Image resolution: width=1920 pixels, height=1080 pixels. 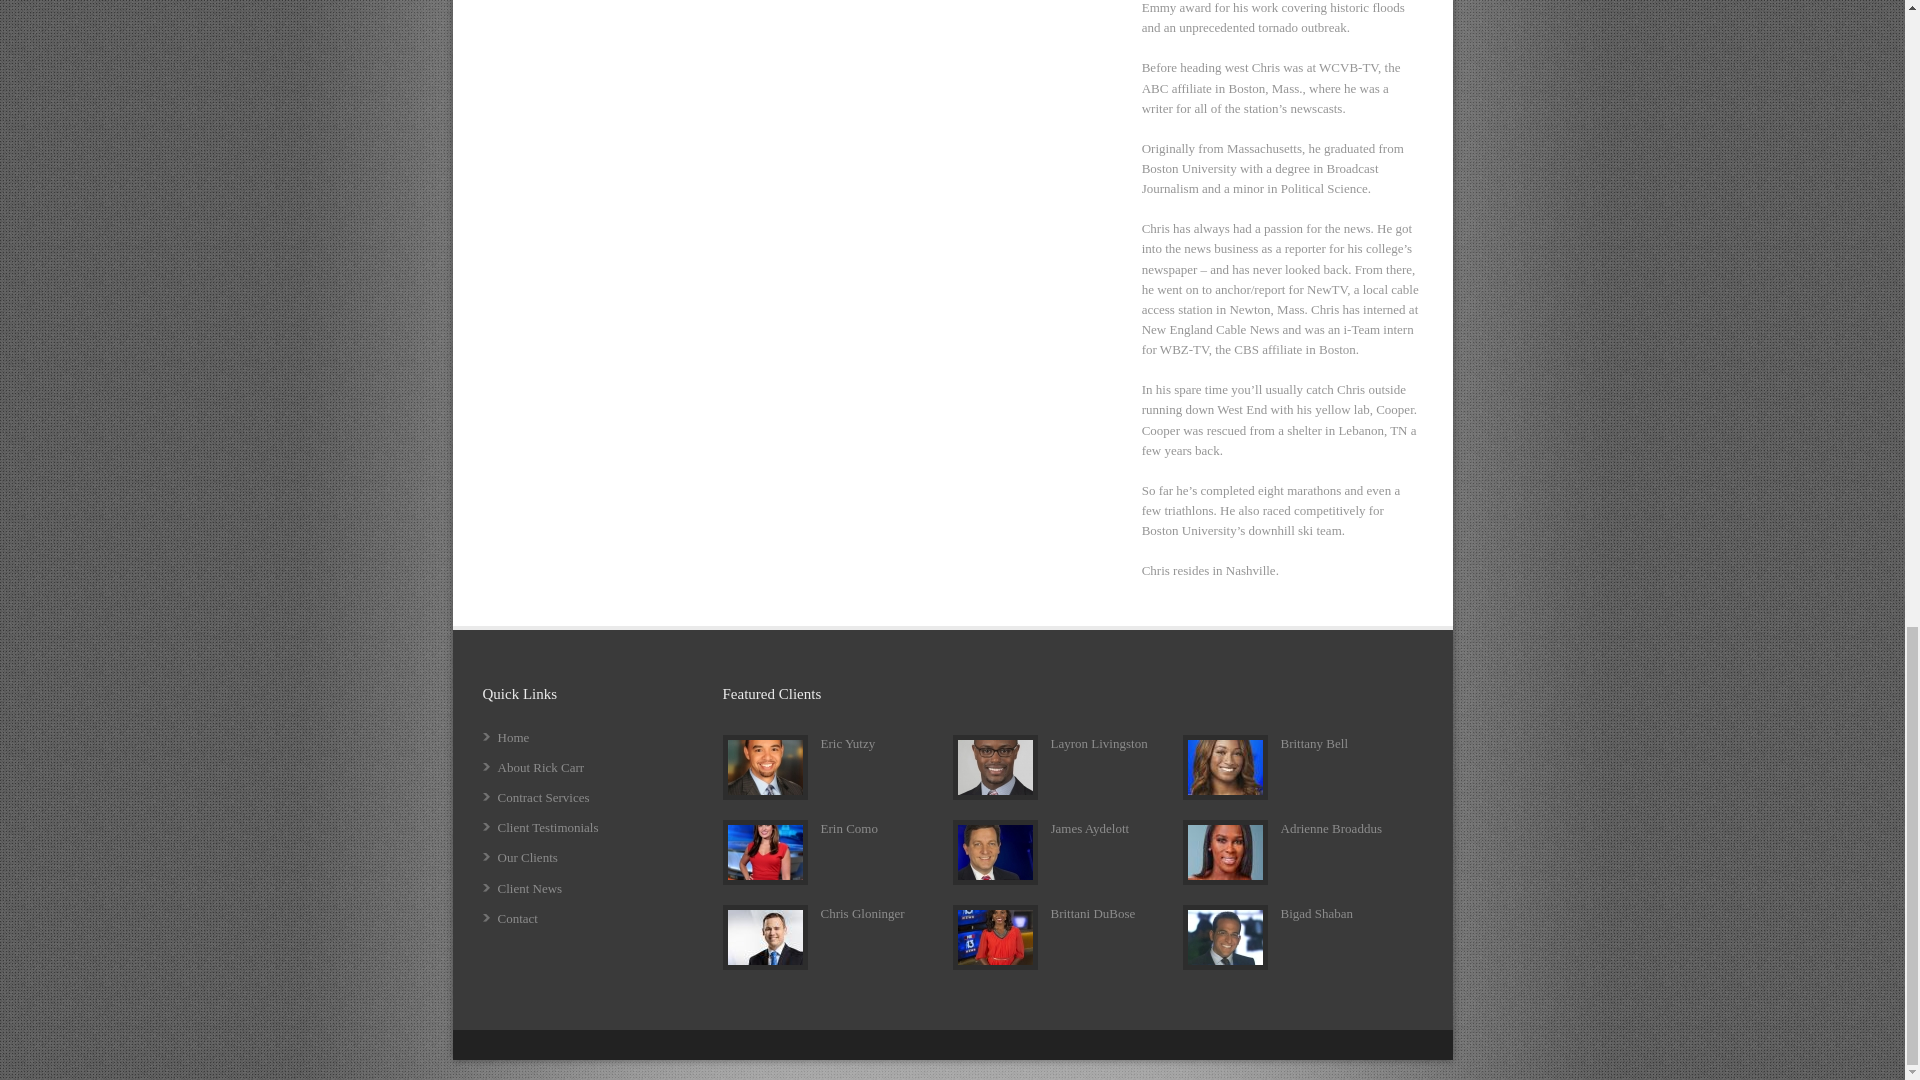 What do you see at coordinates (1098, 742) in the screenshot?
I see `Layron Livingston` at bounding box center [1098, 742].